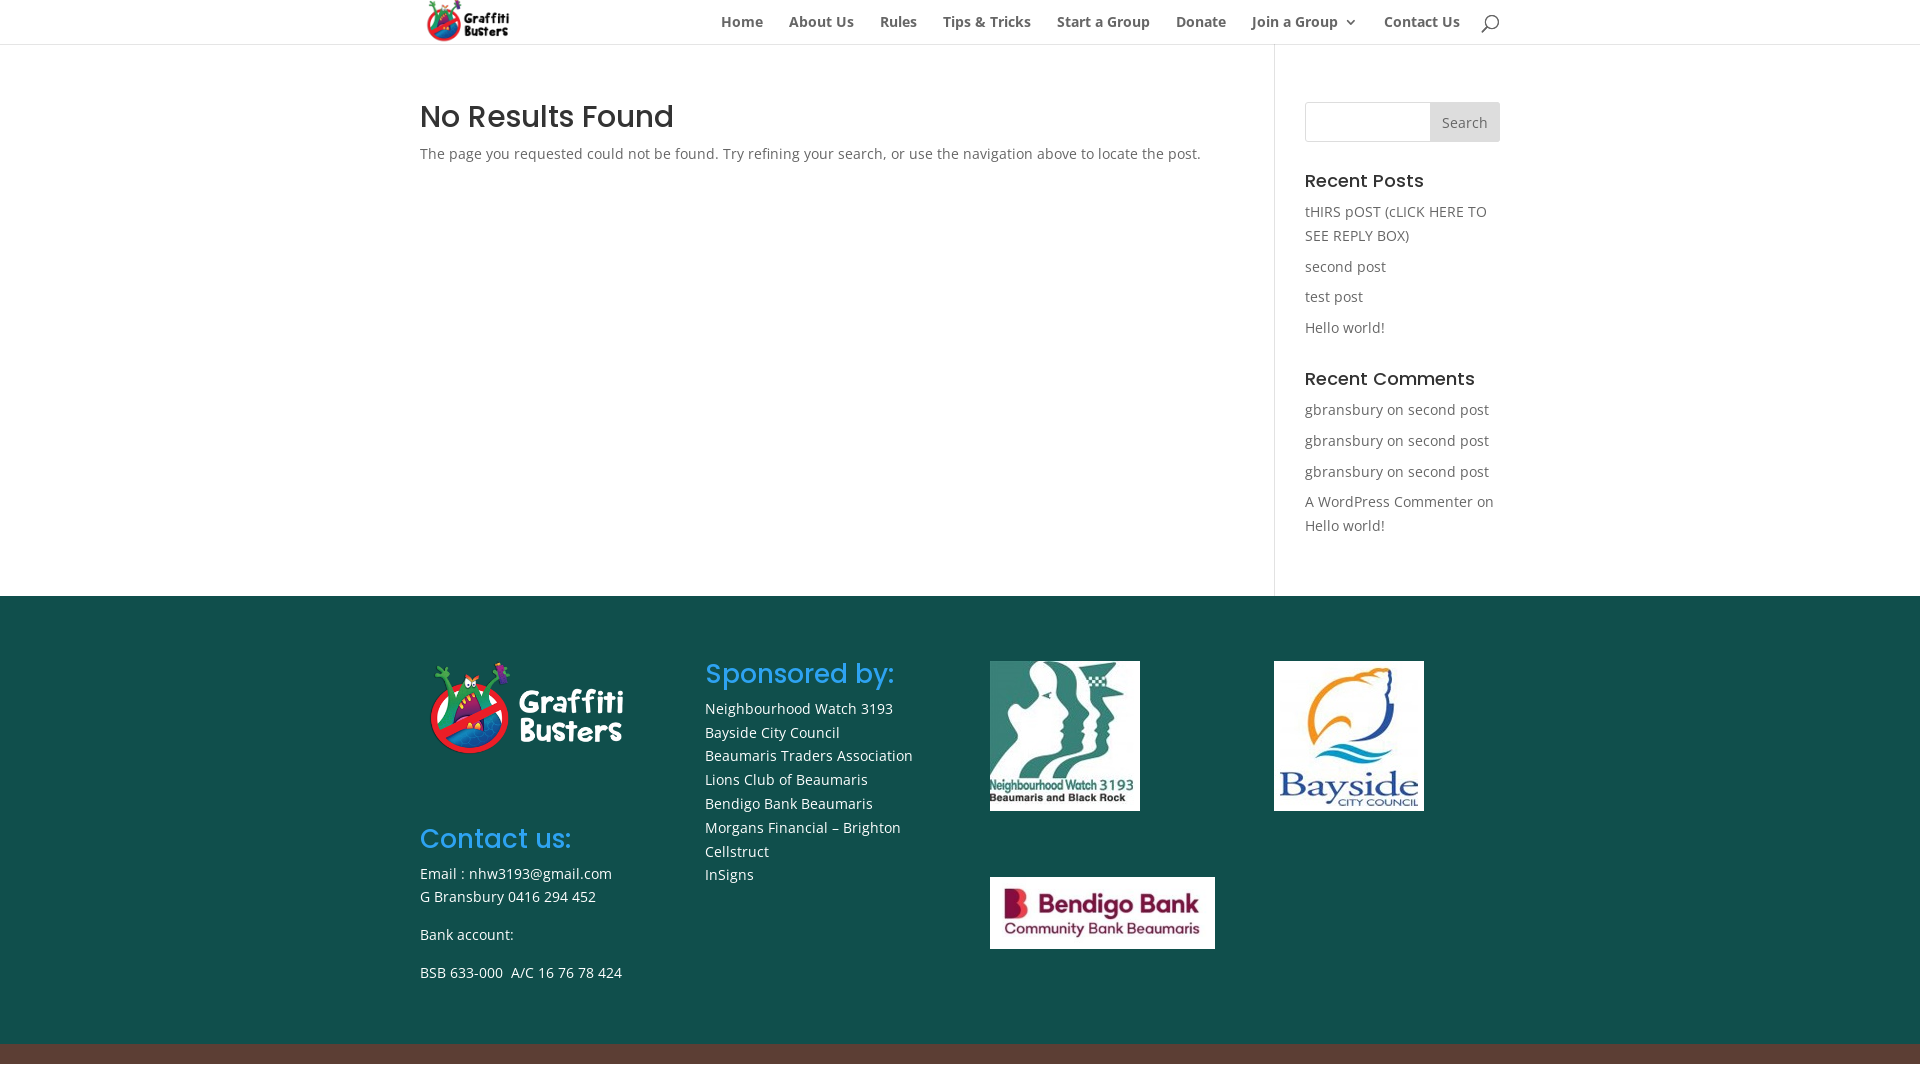  I want to click on Contact Us, so click(1422, 30).